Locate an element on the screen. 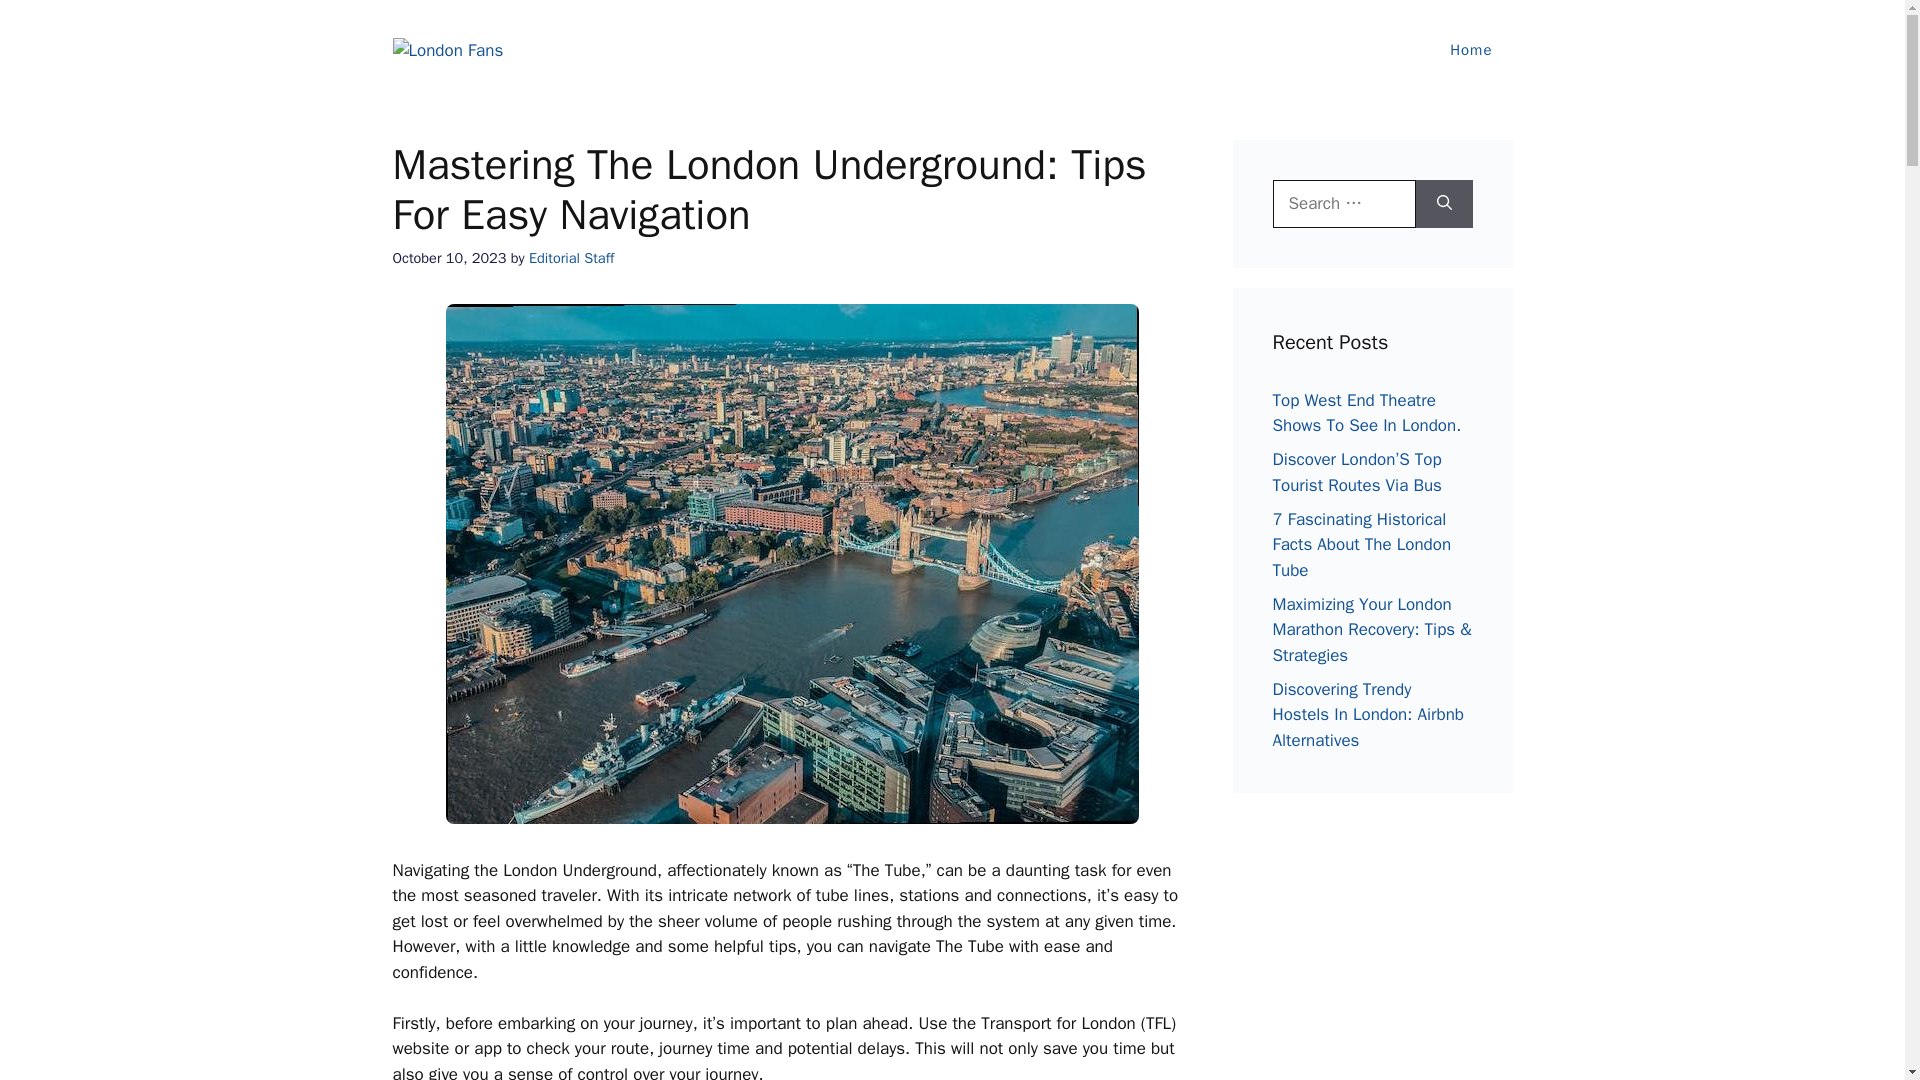 The height and width of the screenshot is (1080, 1920). Top West End Theatre Shows To See In London. is located at coordinates (1366, 413).